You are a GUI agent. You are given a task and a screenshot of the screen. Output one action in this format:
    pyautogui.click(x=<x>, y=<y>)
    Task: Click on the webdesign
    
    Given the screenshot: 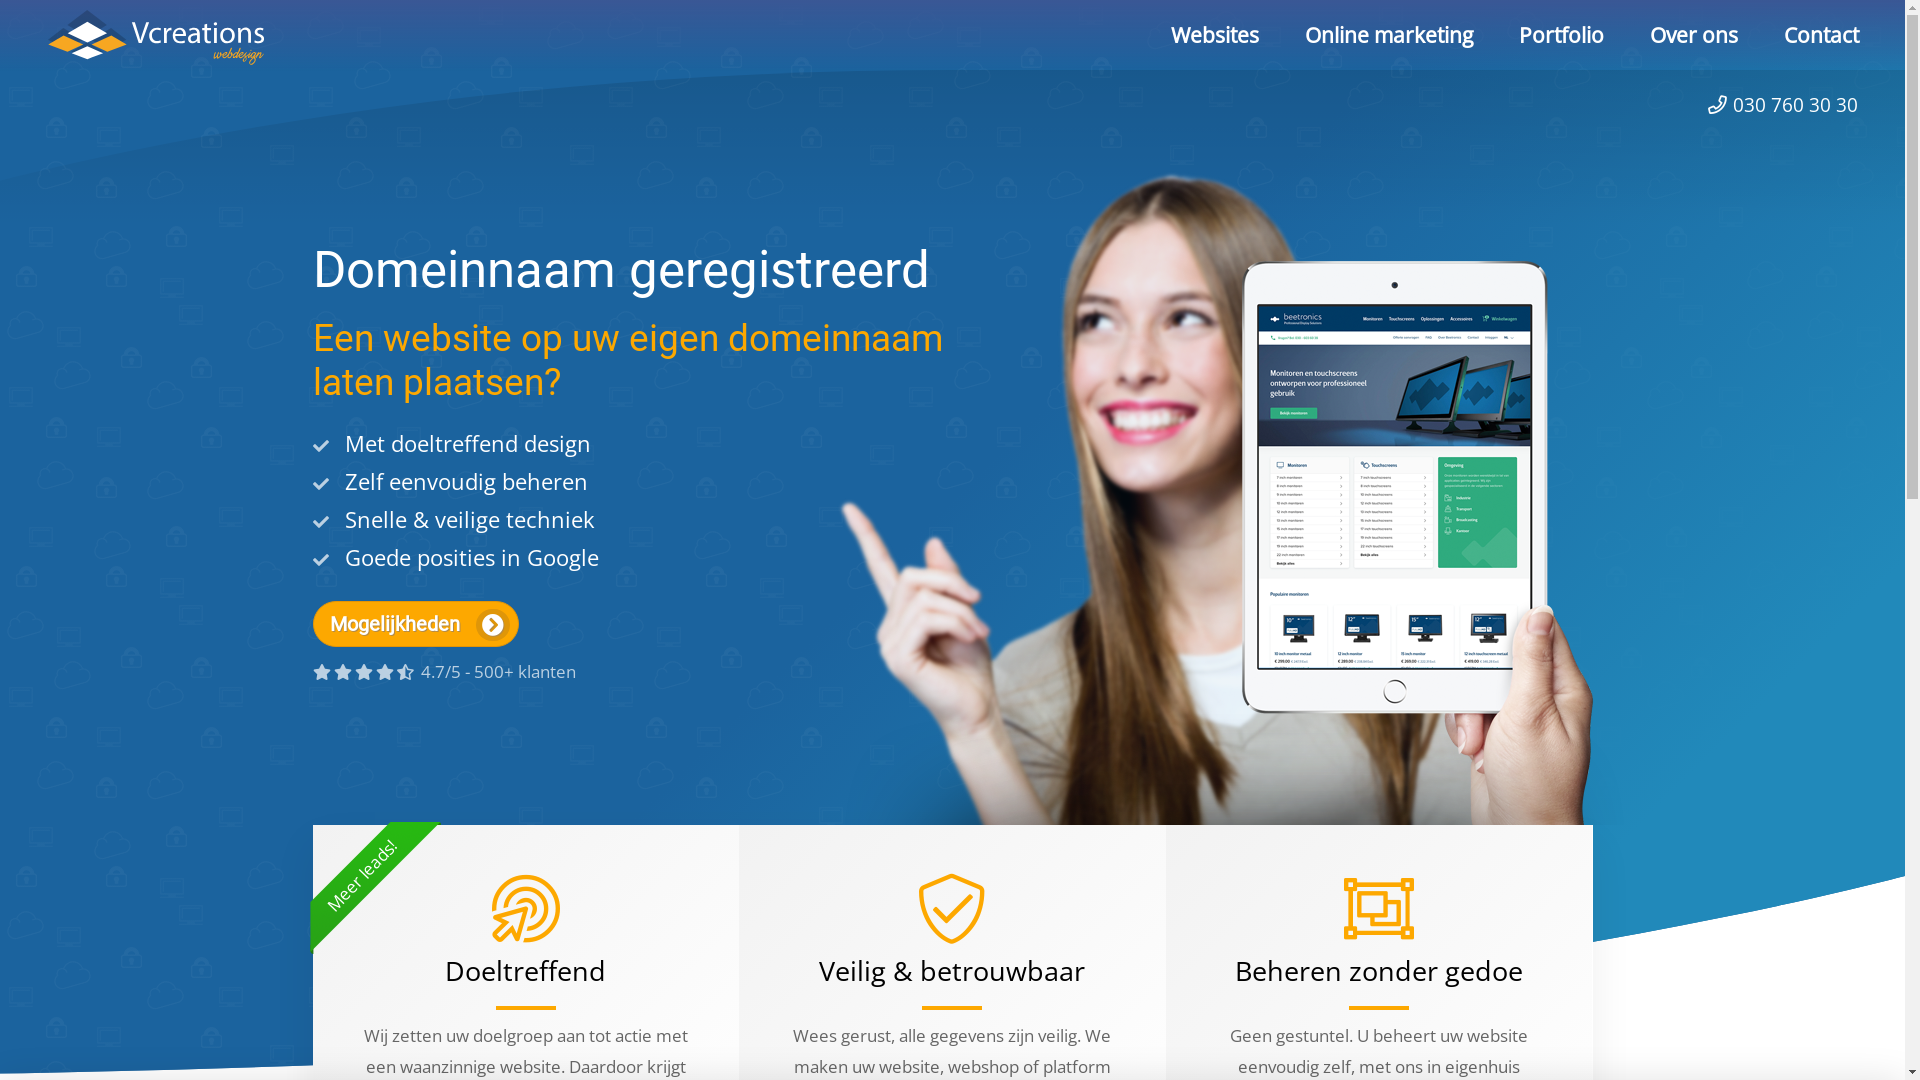 What is the action you would take?
    pyautogui.click(x=592, y=1043)
    